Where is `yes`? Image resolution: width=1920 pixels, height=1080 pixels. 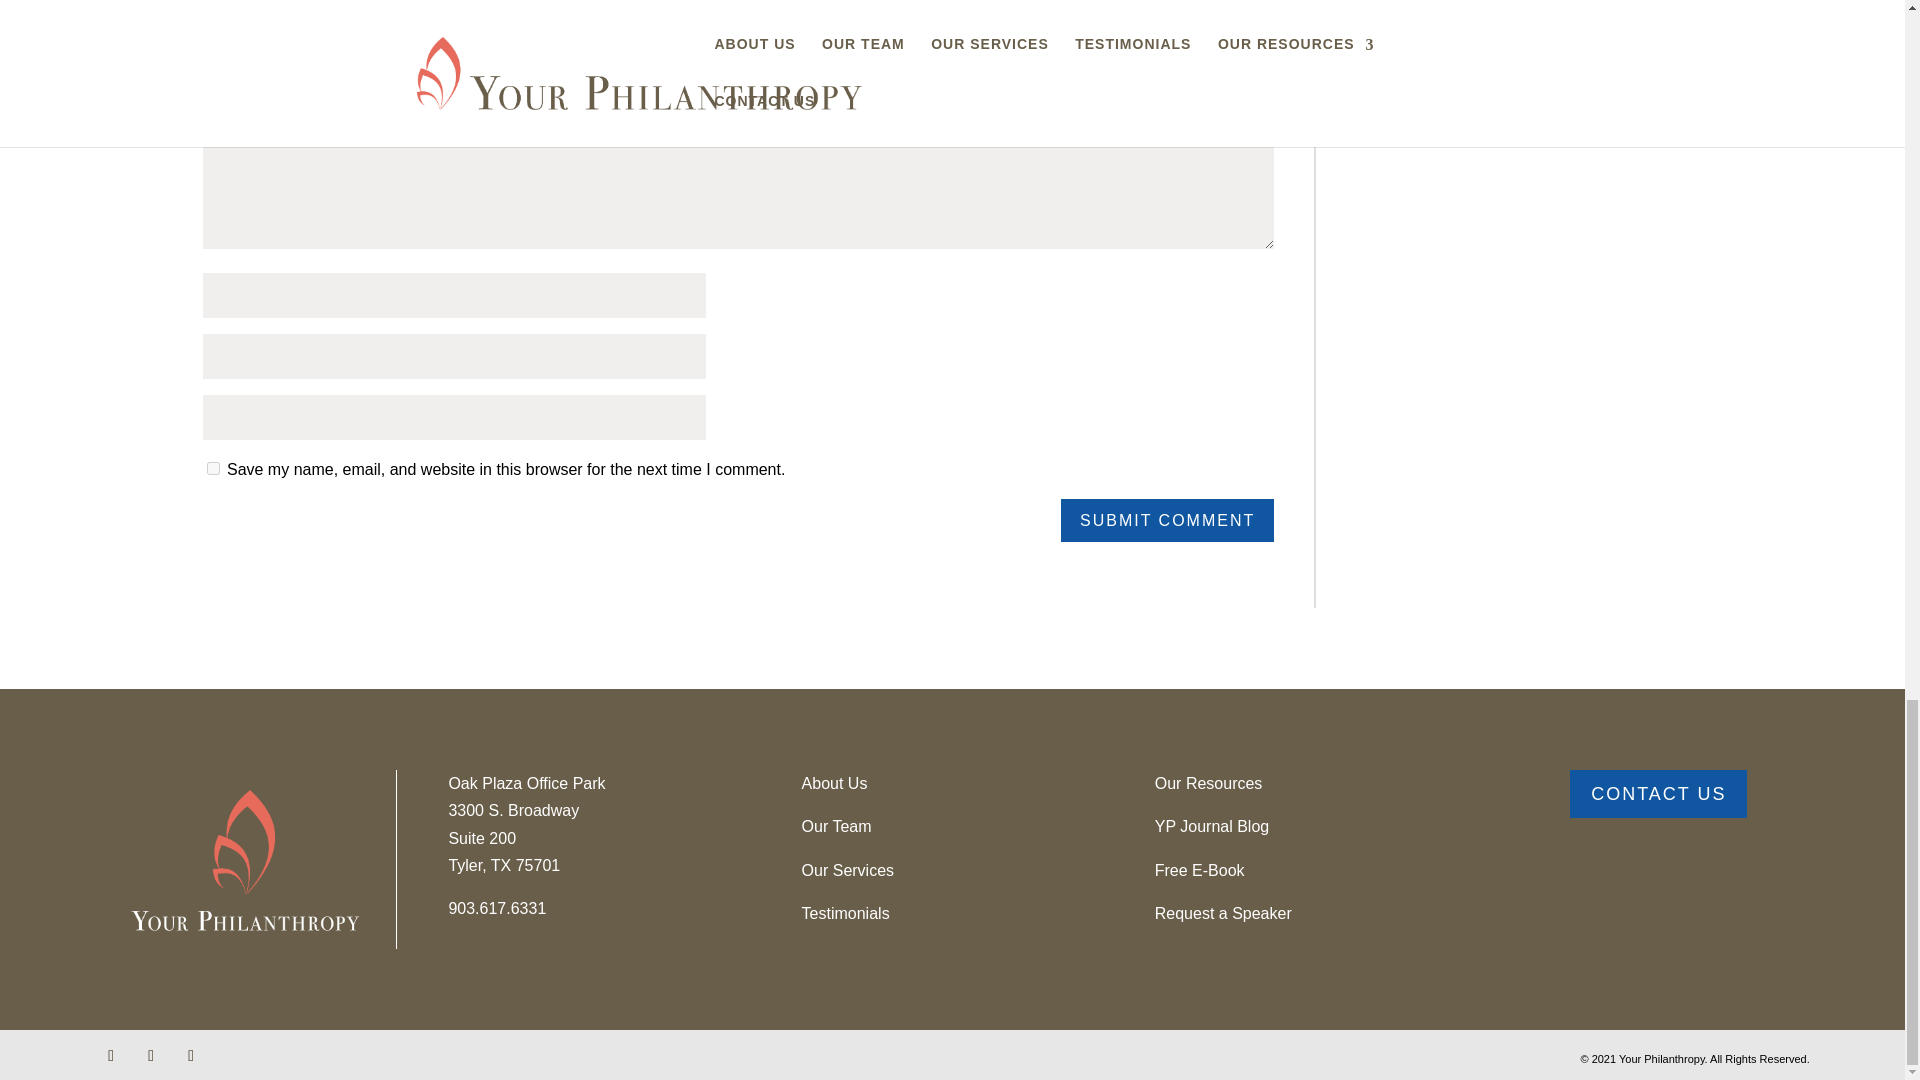
yes is located at coordinates (212, 468).